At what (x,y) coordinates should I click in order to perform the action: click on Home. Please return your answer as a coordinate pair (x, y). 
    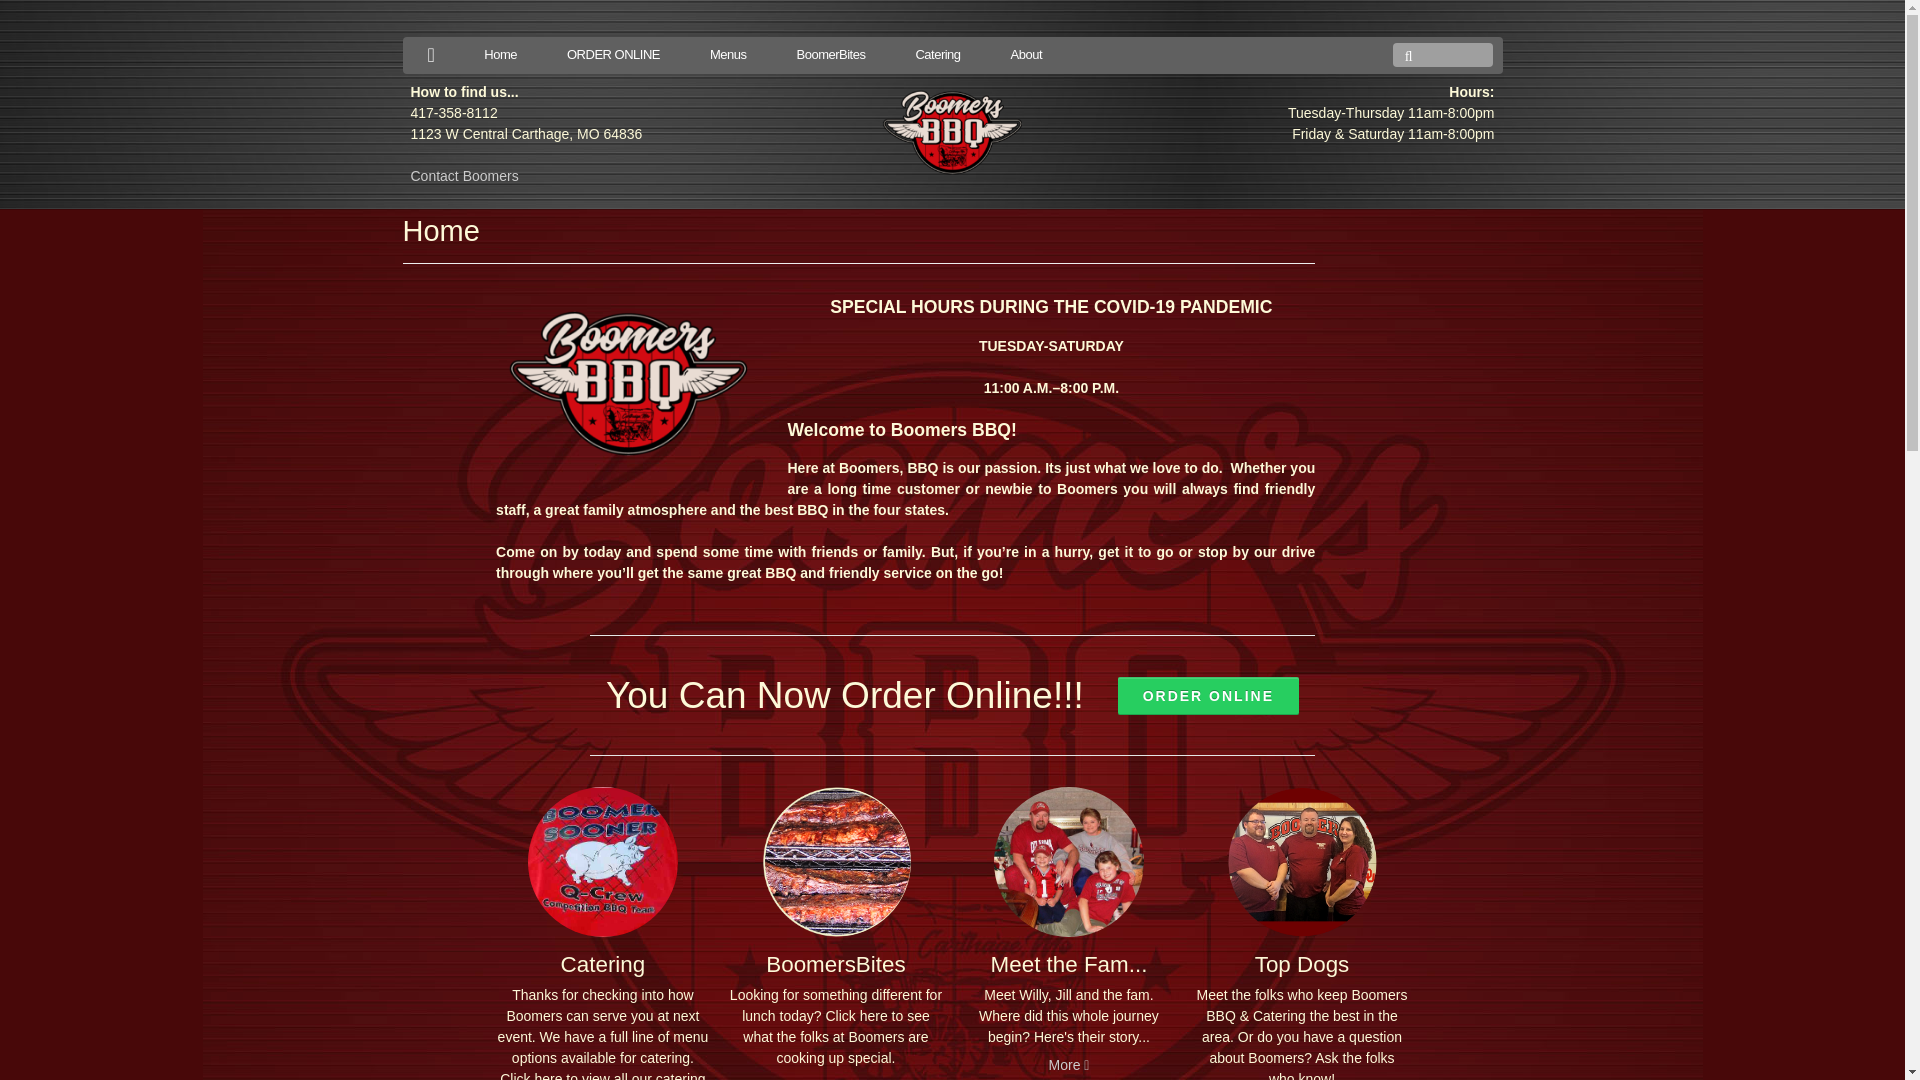
    Looking at the image, I should click on (500, 54).